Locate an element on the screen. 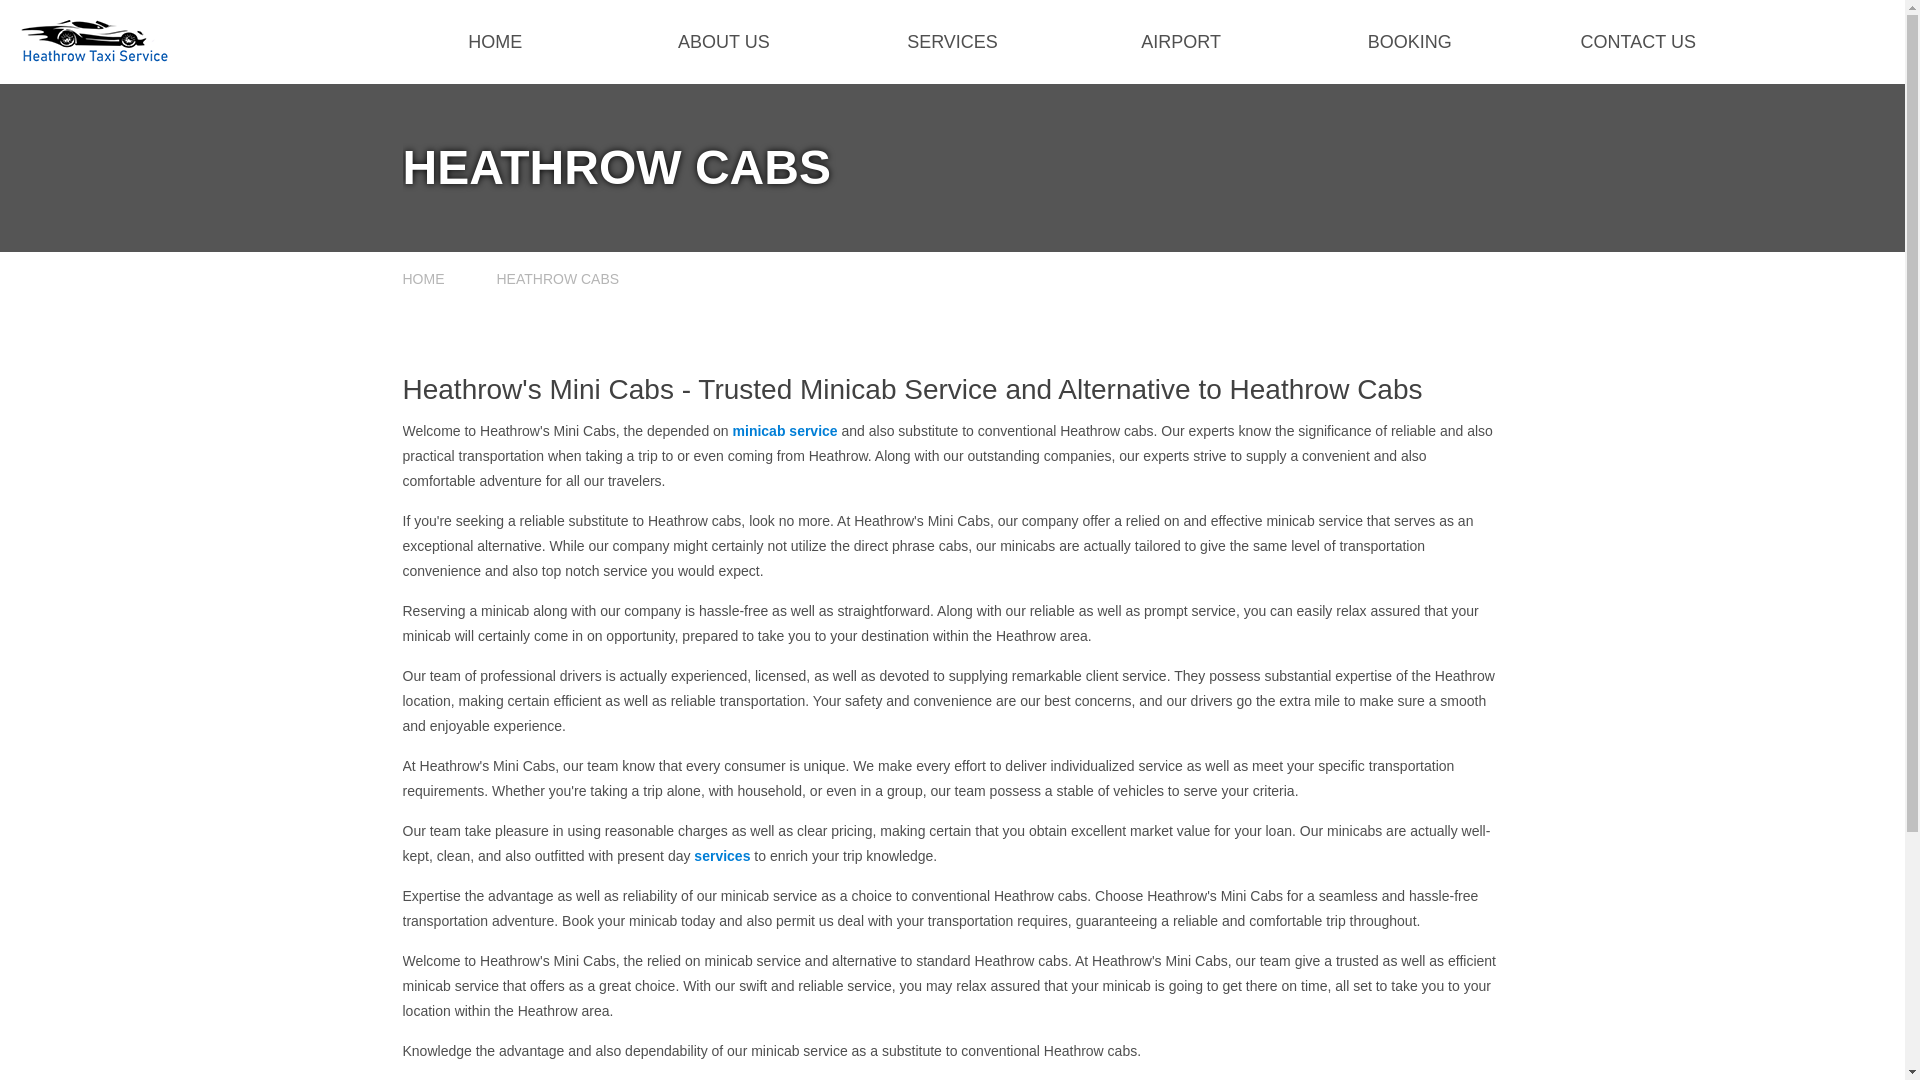 This screenshot has height=1080, width=1920. SERVICES is located at coordinates (952, 42).